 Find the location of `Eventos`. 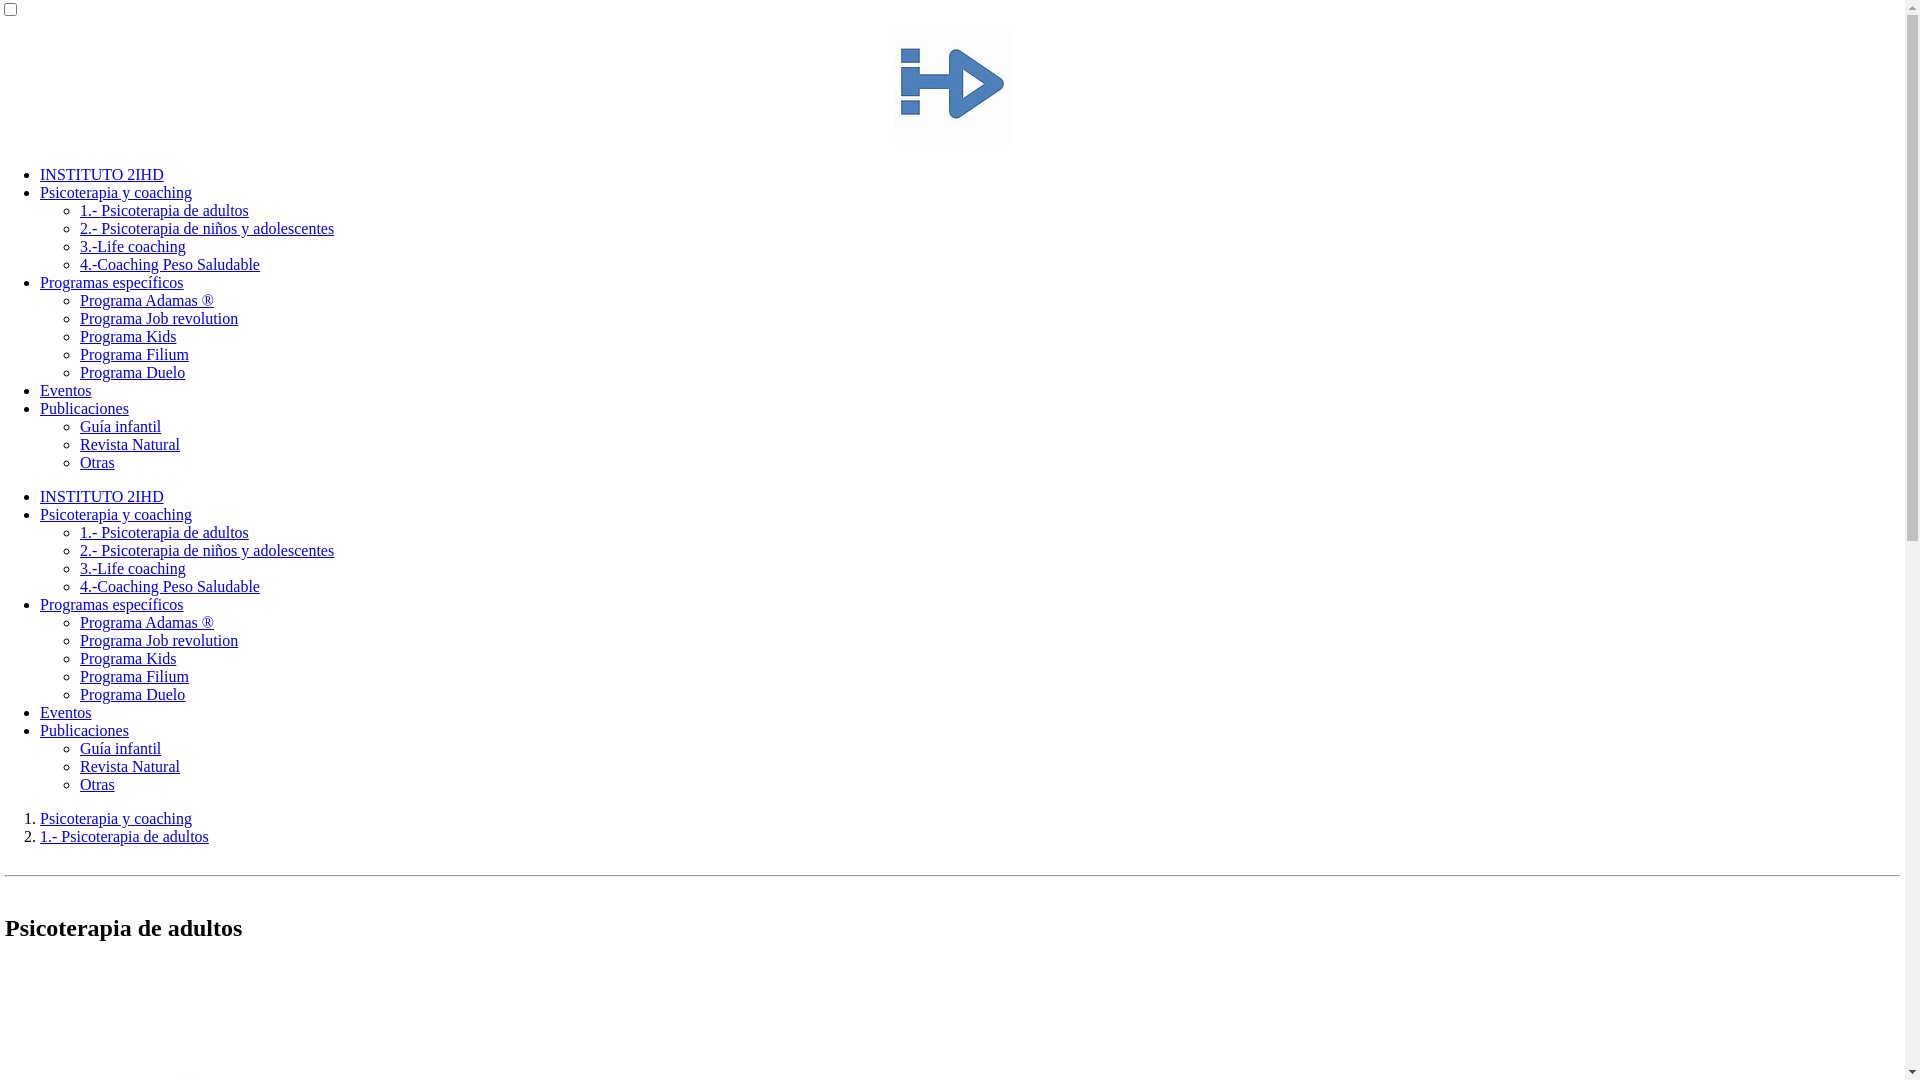

Eventos is located at coordinates (66, 712).